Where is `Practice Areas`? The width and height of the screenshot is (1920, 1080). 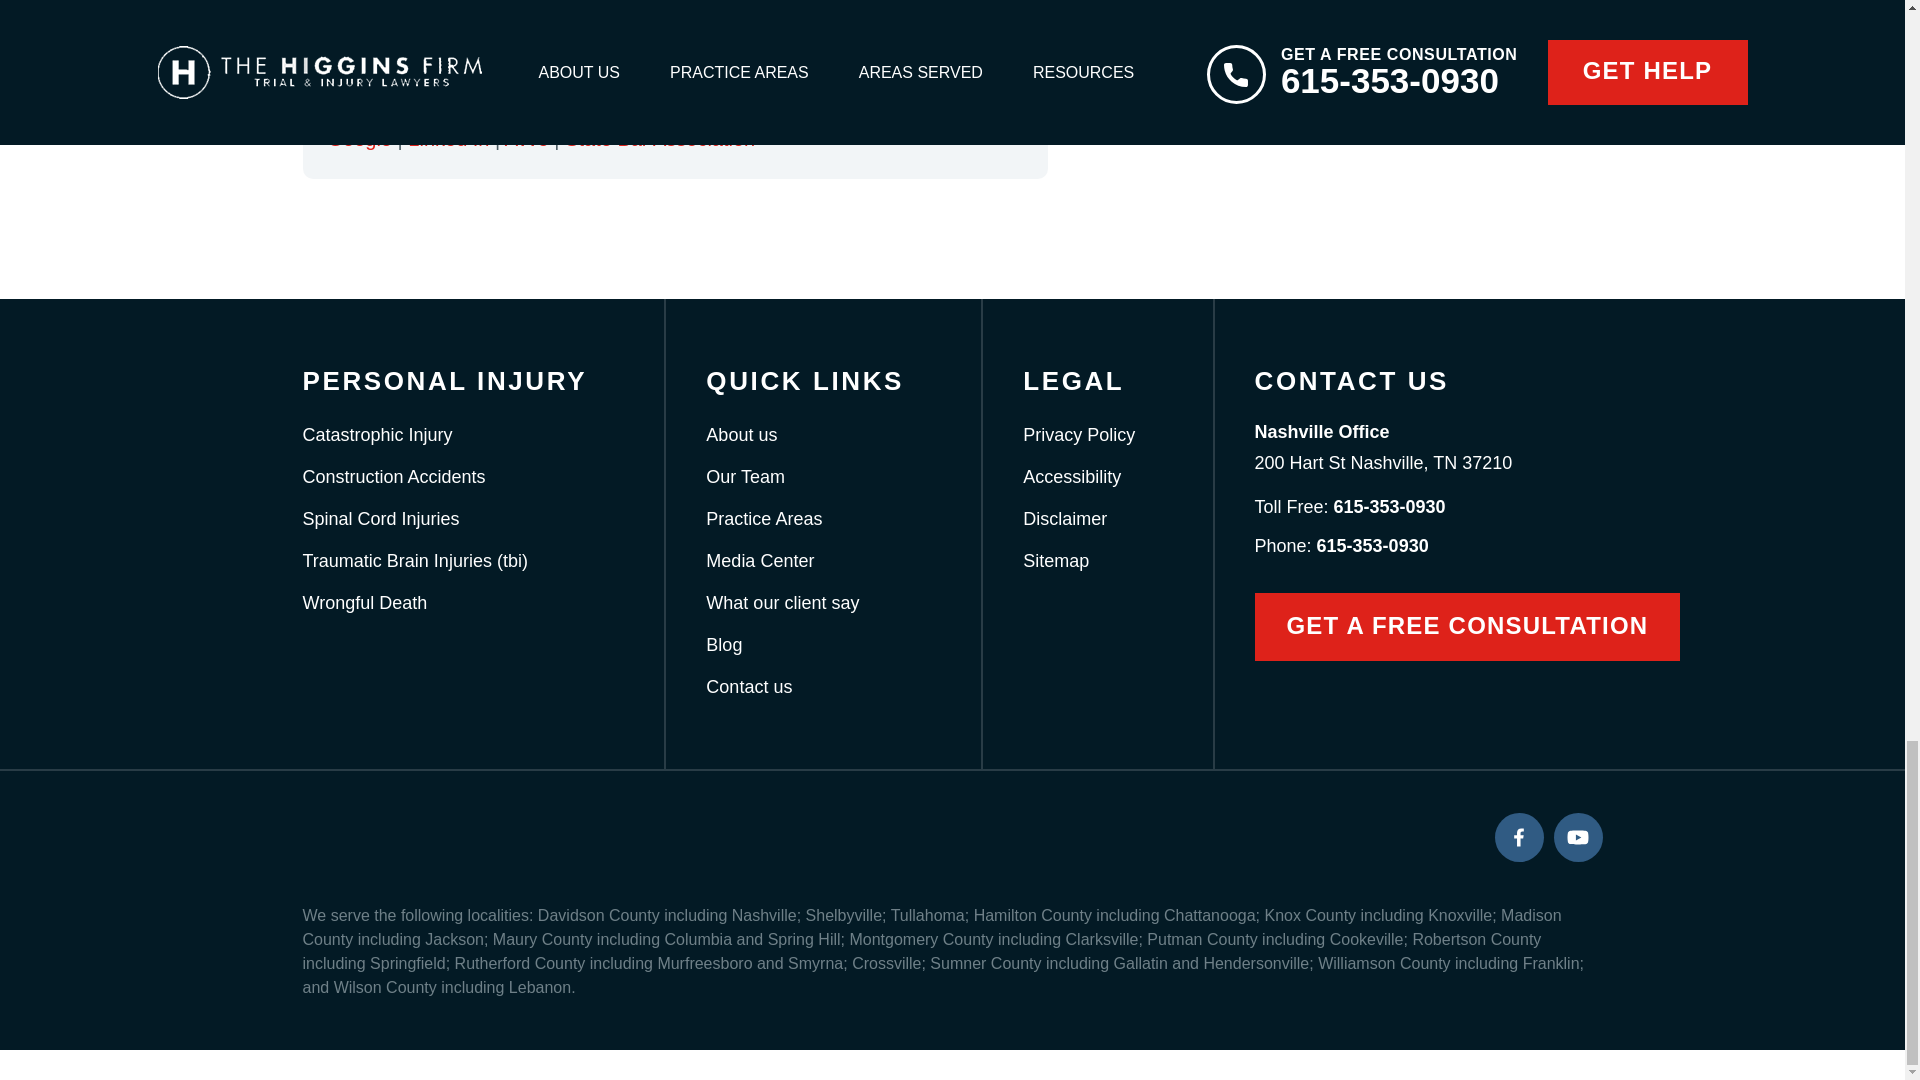
Practice Areas is located at coordinates (764, 518).